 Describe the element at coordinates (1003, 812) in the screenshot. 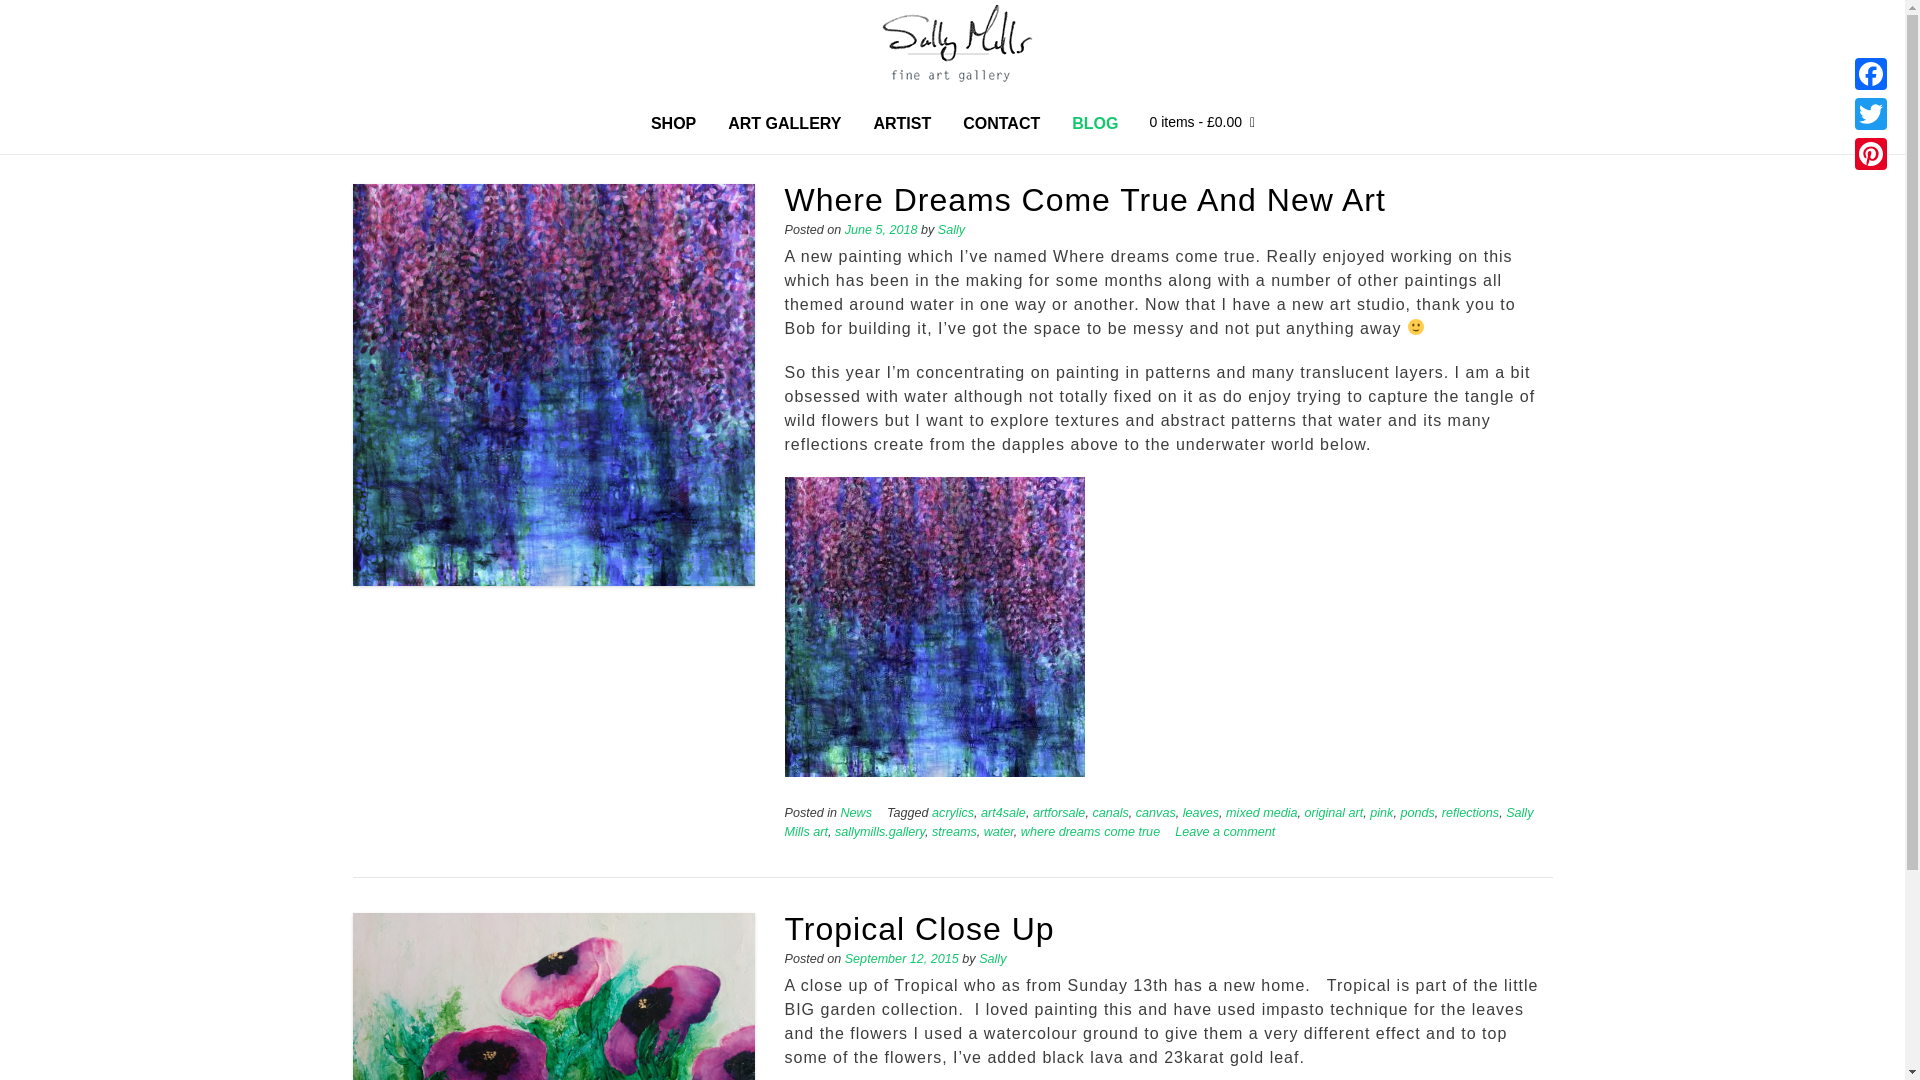

I see `art4sale` at that location.